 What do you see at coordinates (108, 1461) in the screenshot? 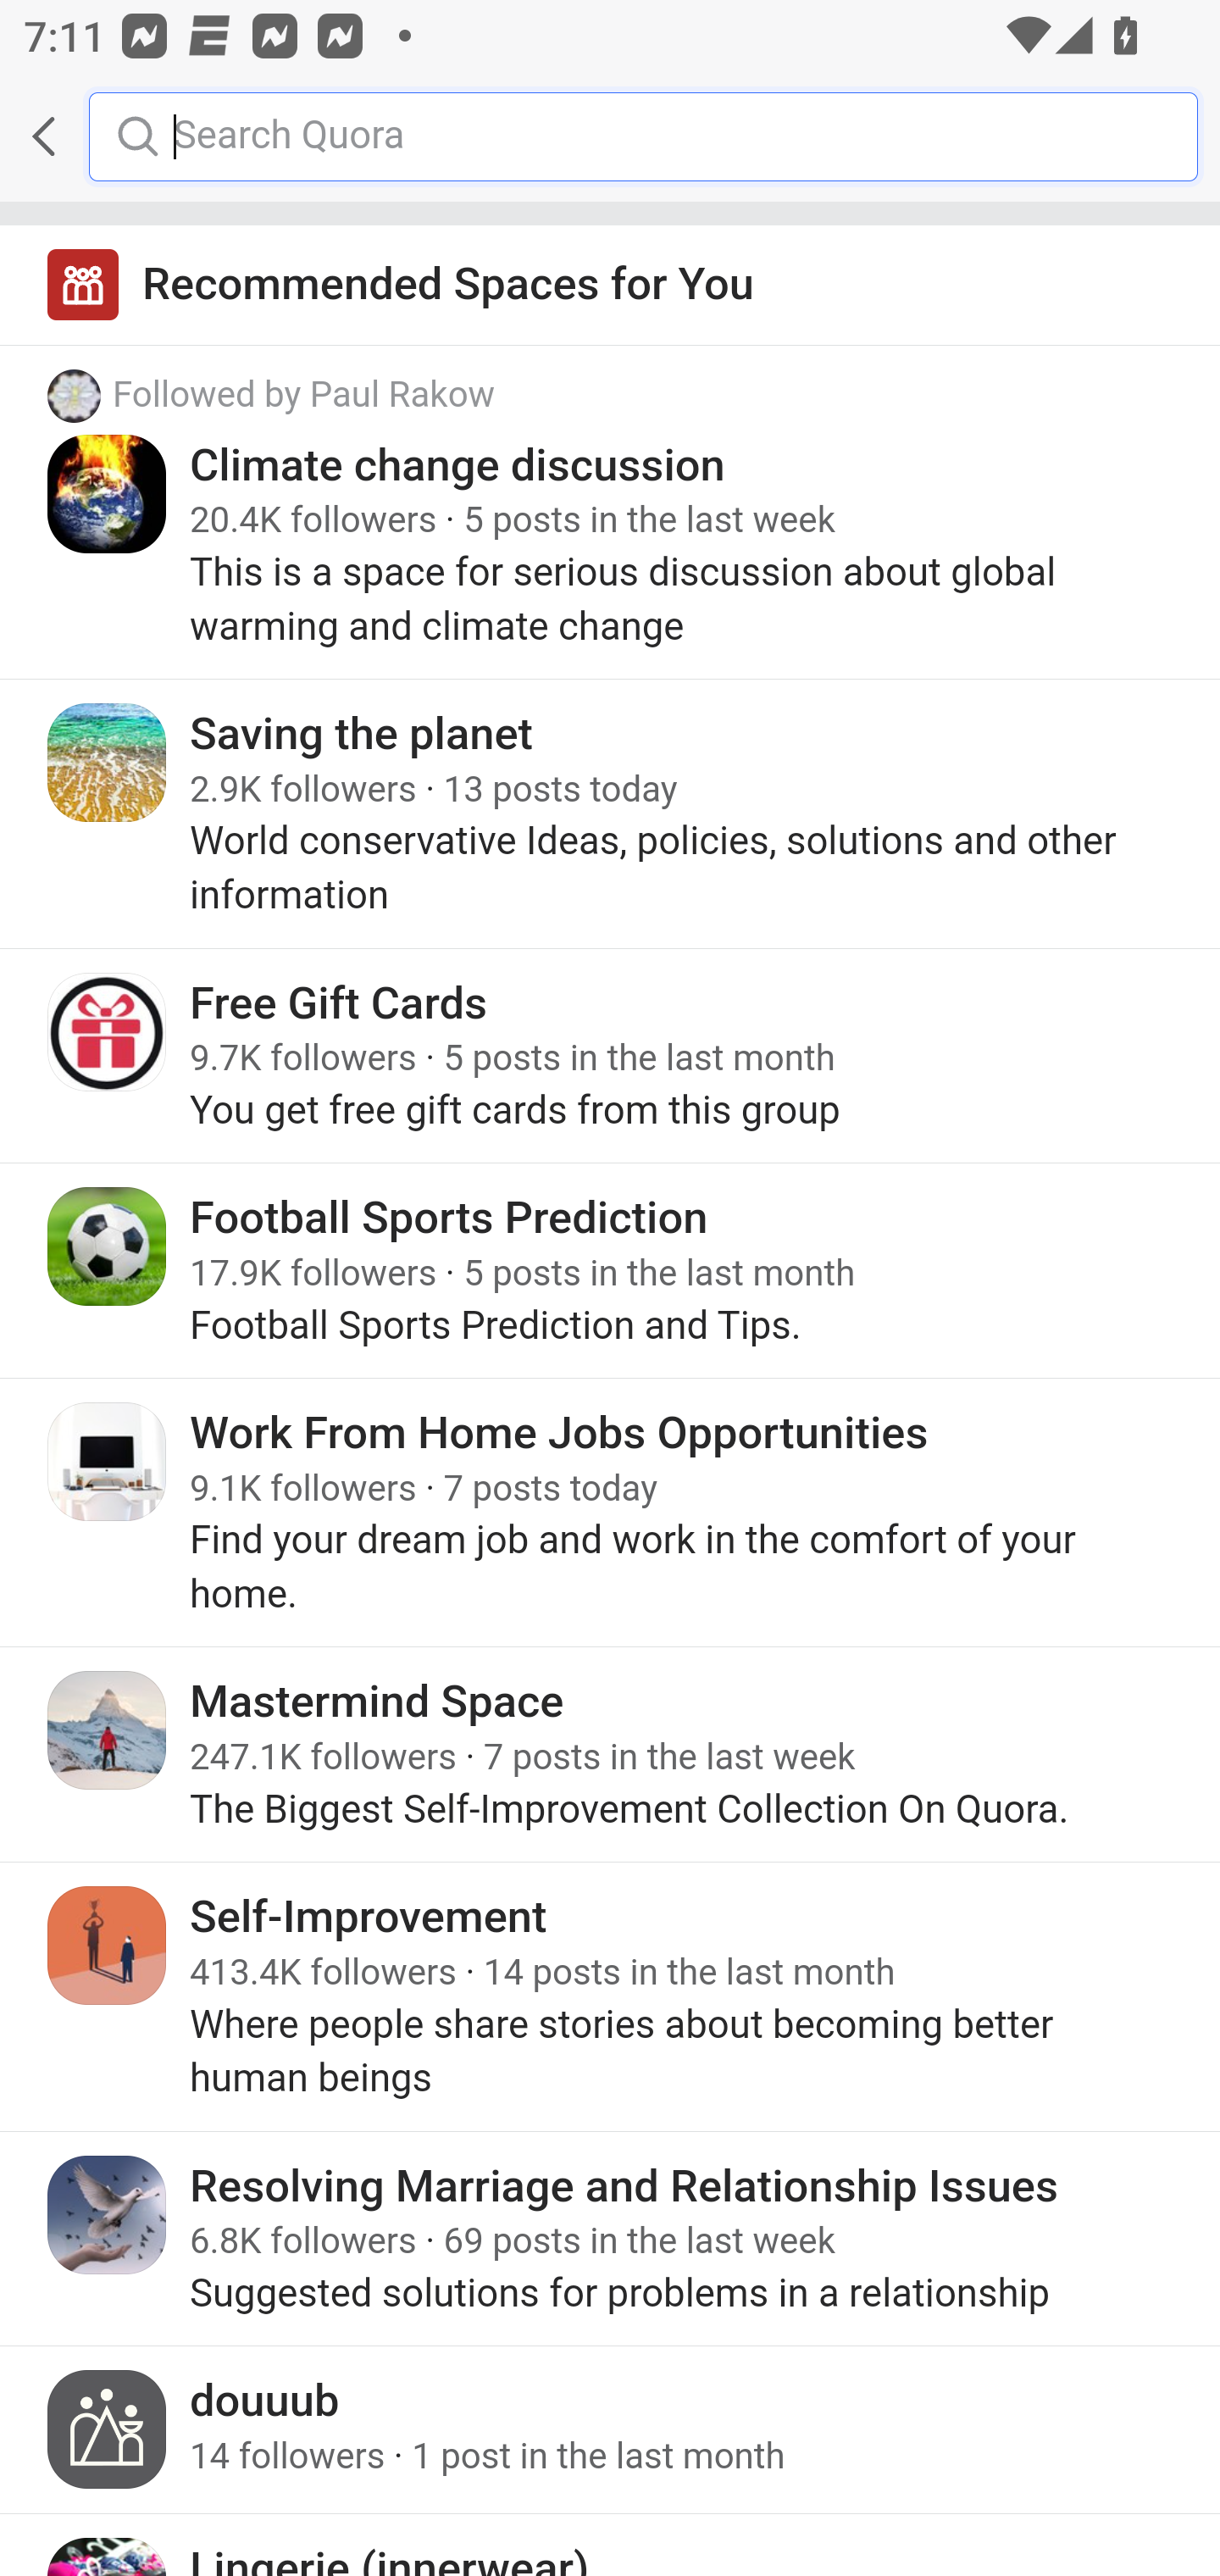
I see `Icon for Work From Home Jobs Opportunities` at bounding box center [108, 1461].